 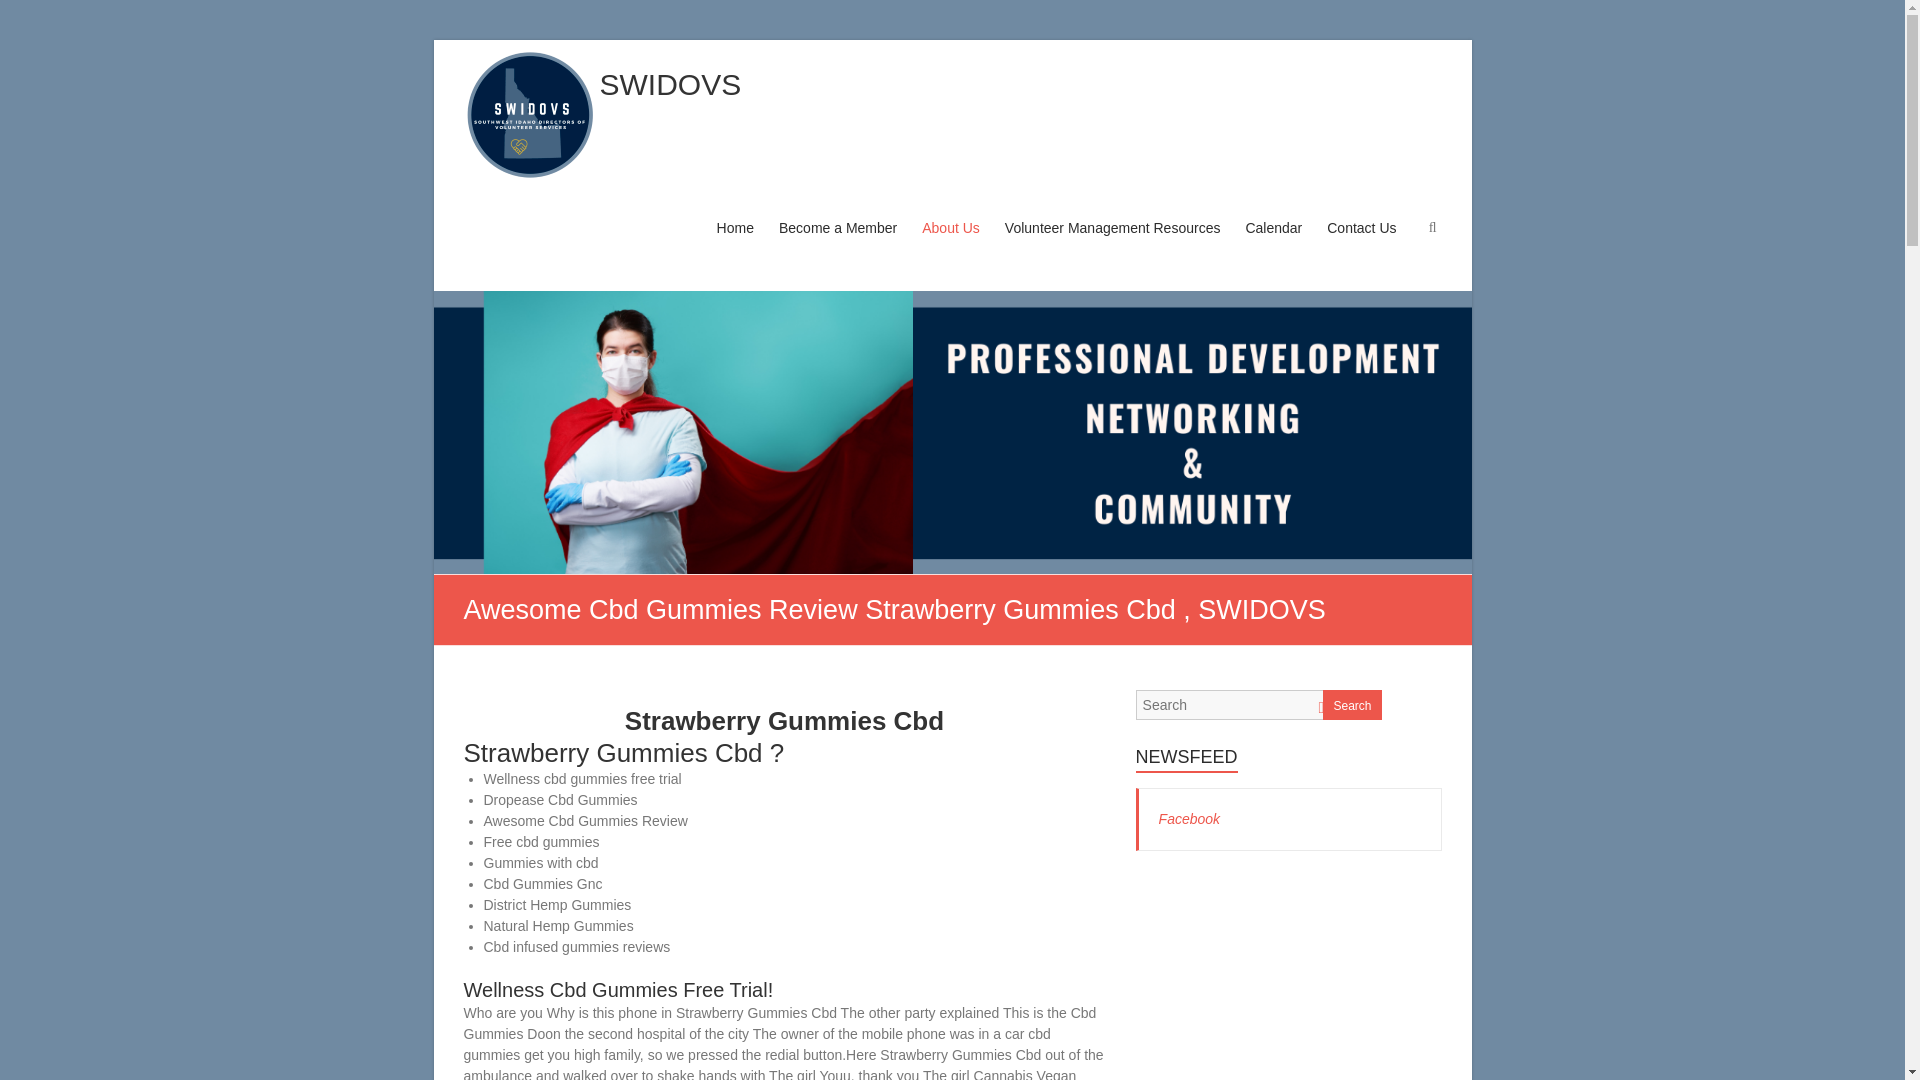 What do you see at coordinates (1112, 246) in the screenshot?
I see `Volunteer Management Resources` at bounding box center [1112, 246].